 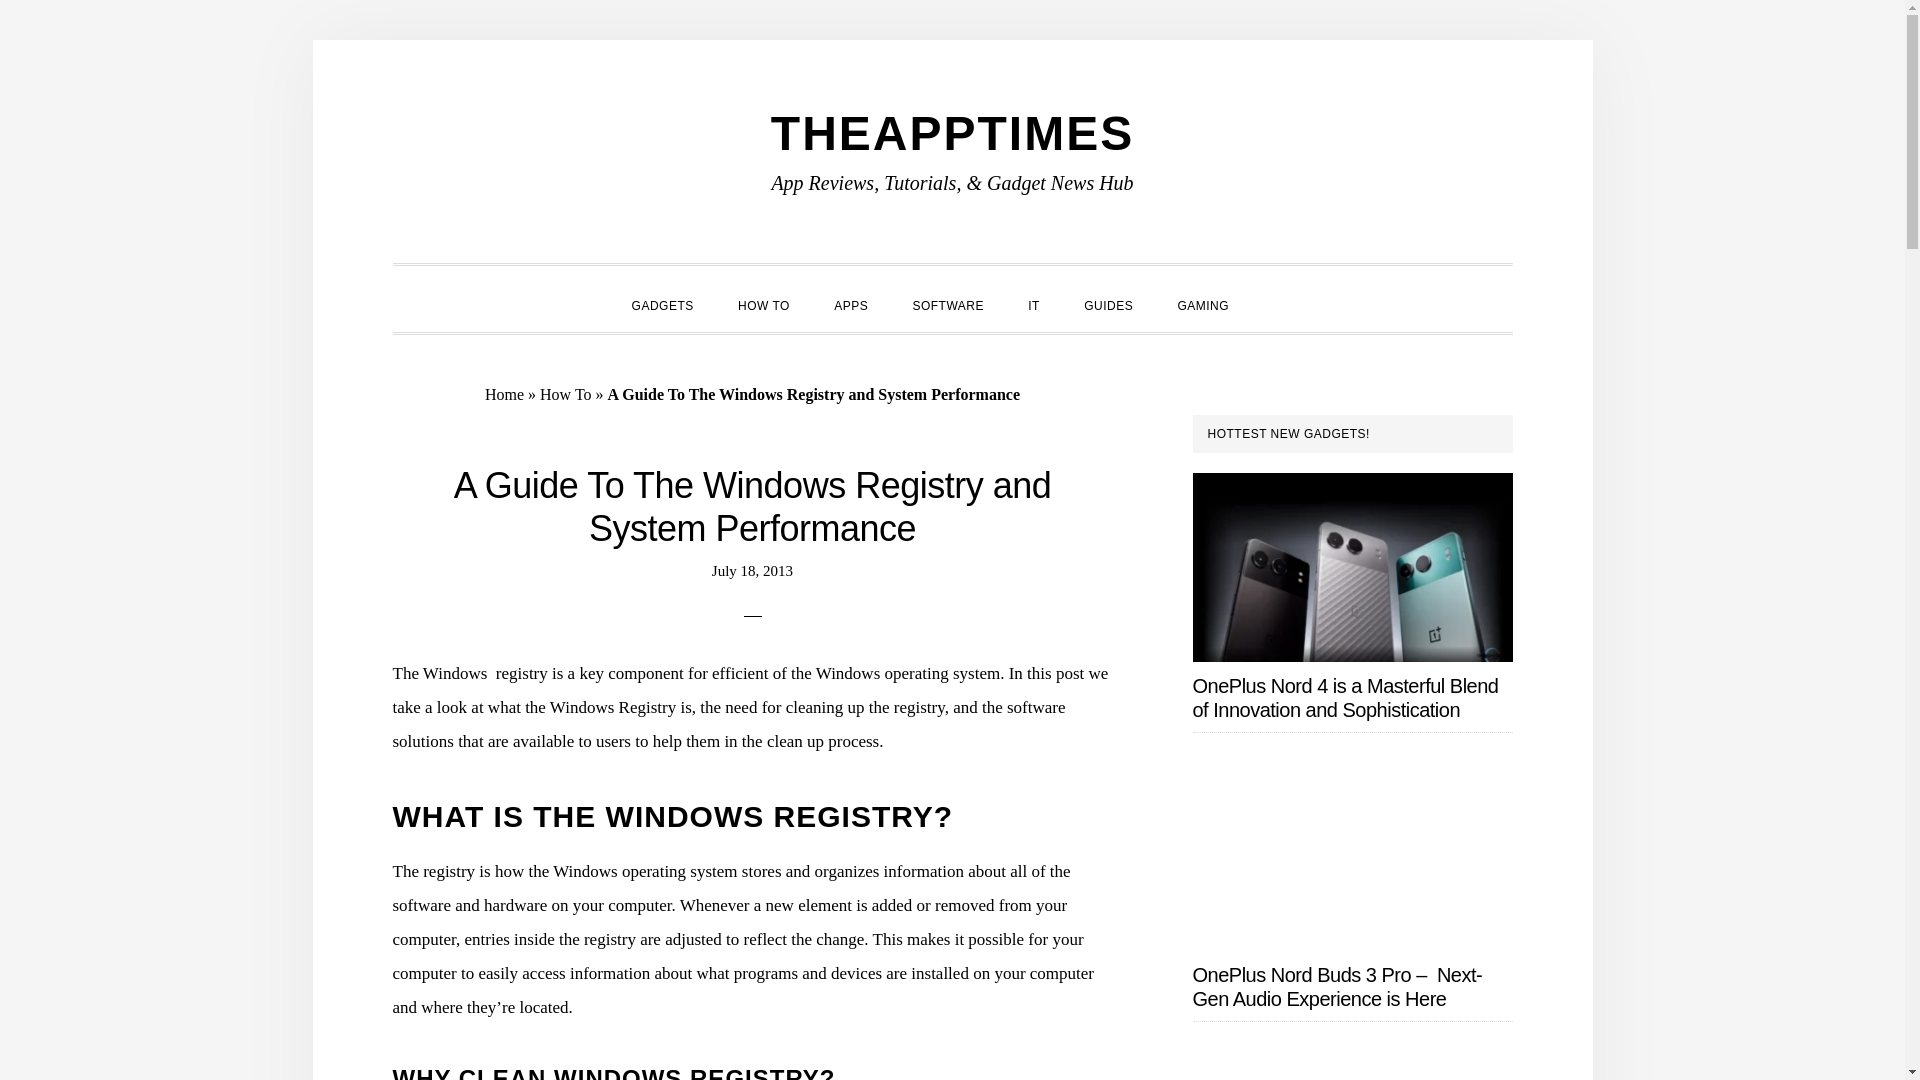 I want to click on Home, so click(x=504, y=394).